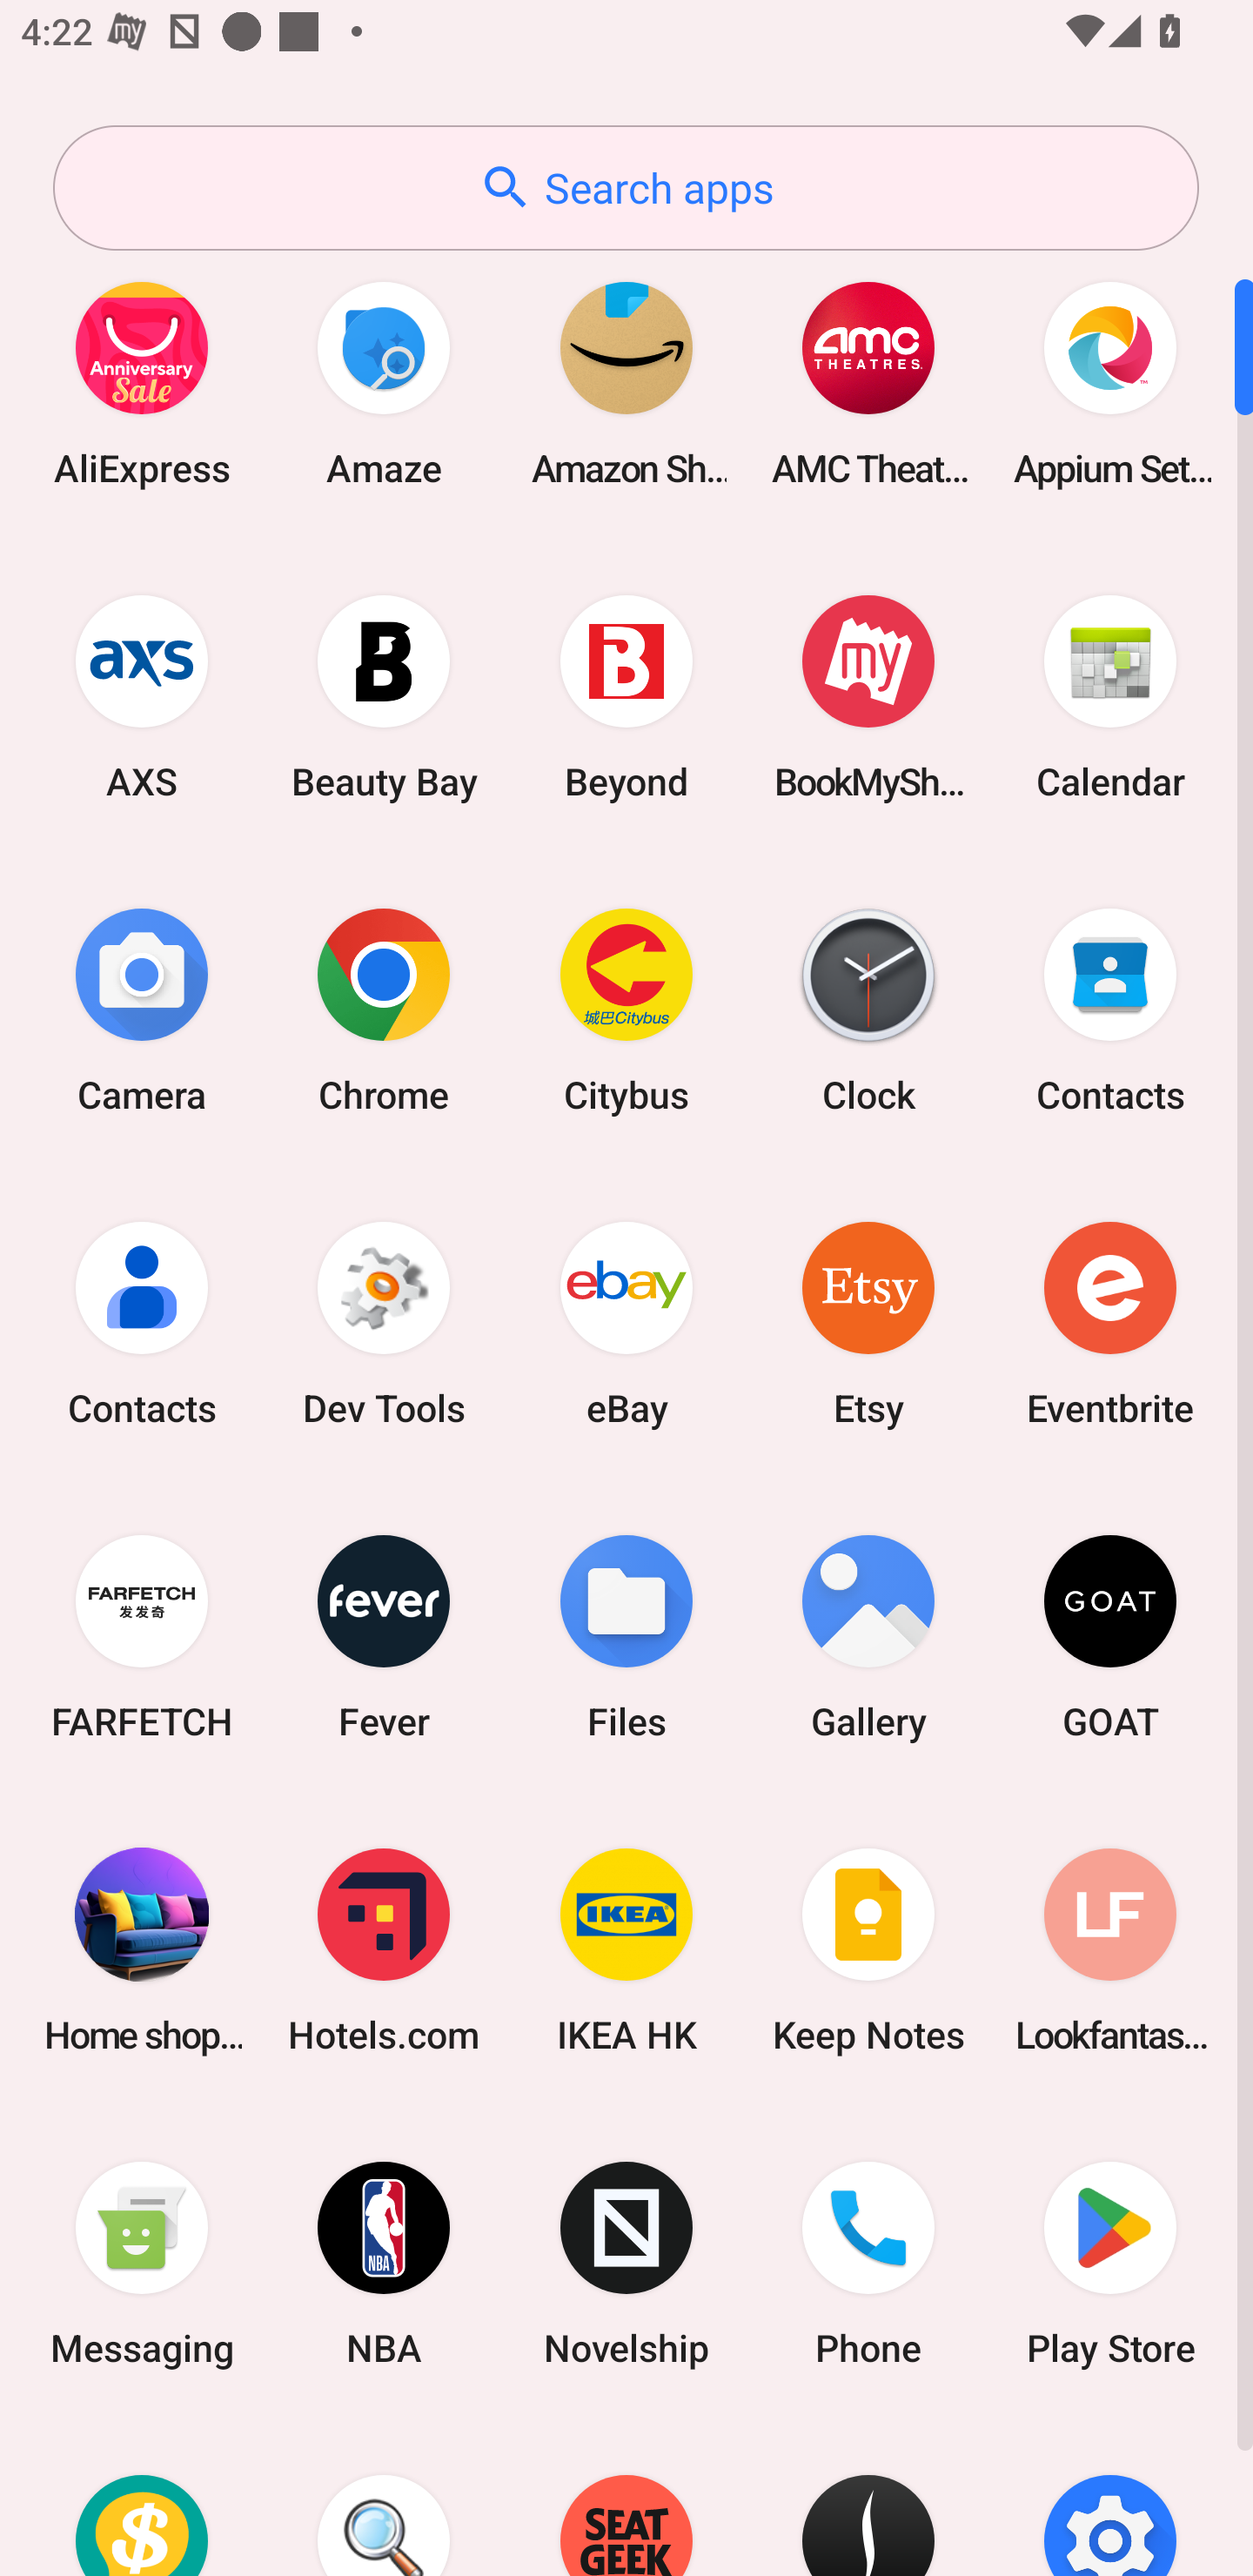 Image resolution: width=1253 pixels, height=2576 pixels. Describe the element at coordinates (142, 2499) in the screenshot. I see `Price` at that location.